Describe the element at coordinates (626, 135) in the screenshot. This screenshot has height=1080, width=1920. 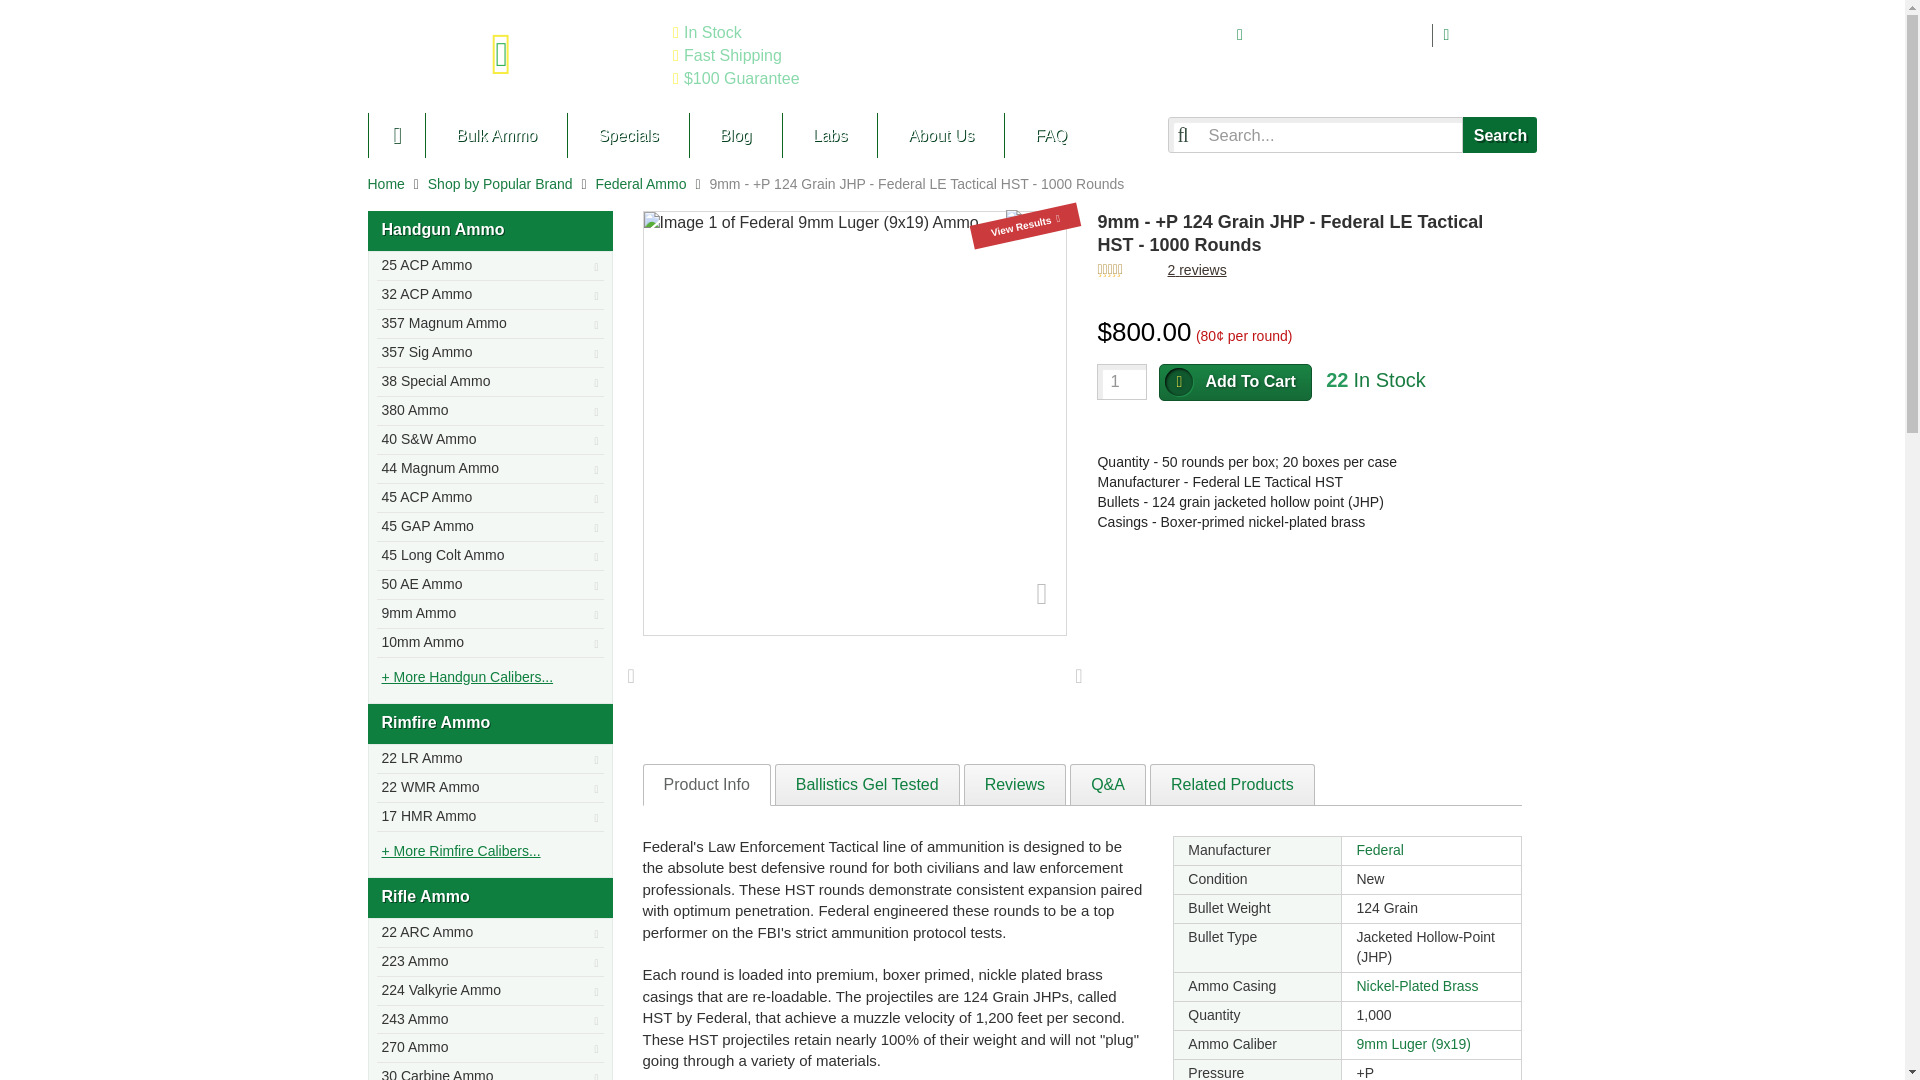
I see `Special Ammunition Deals` at that location.